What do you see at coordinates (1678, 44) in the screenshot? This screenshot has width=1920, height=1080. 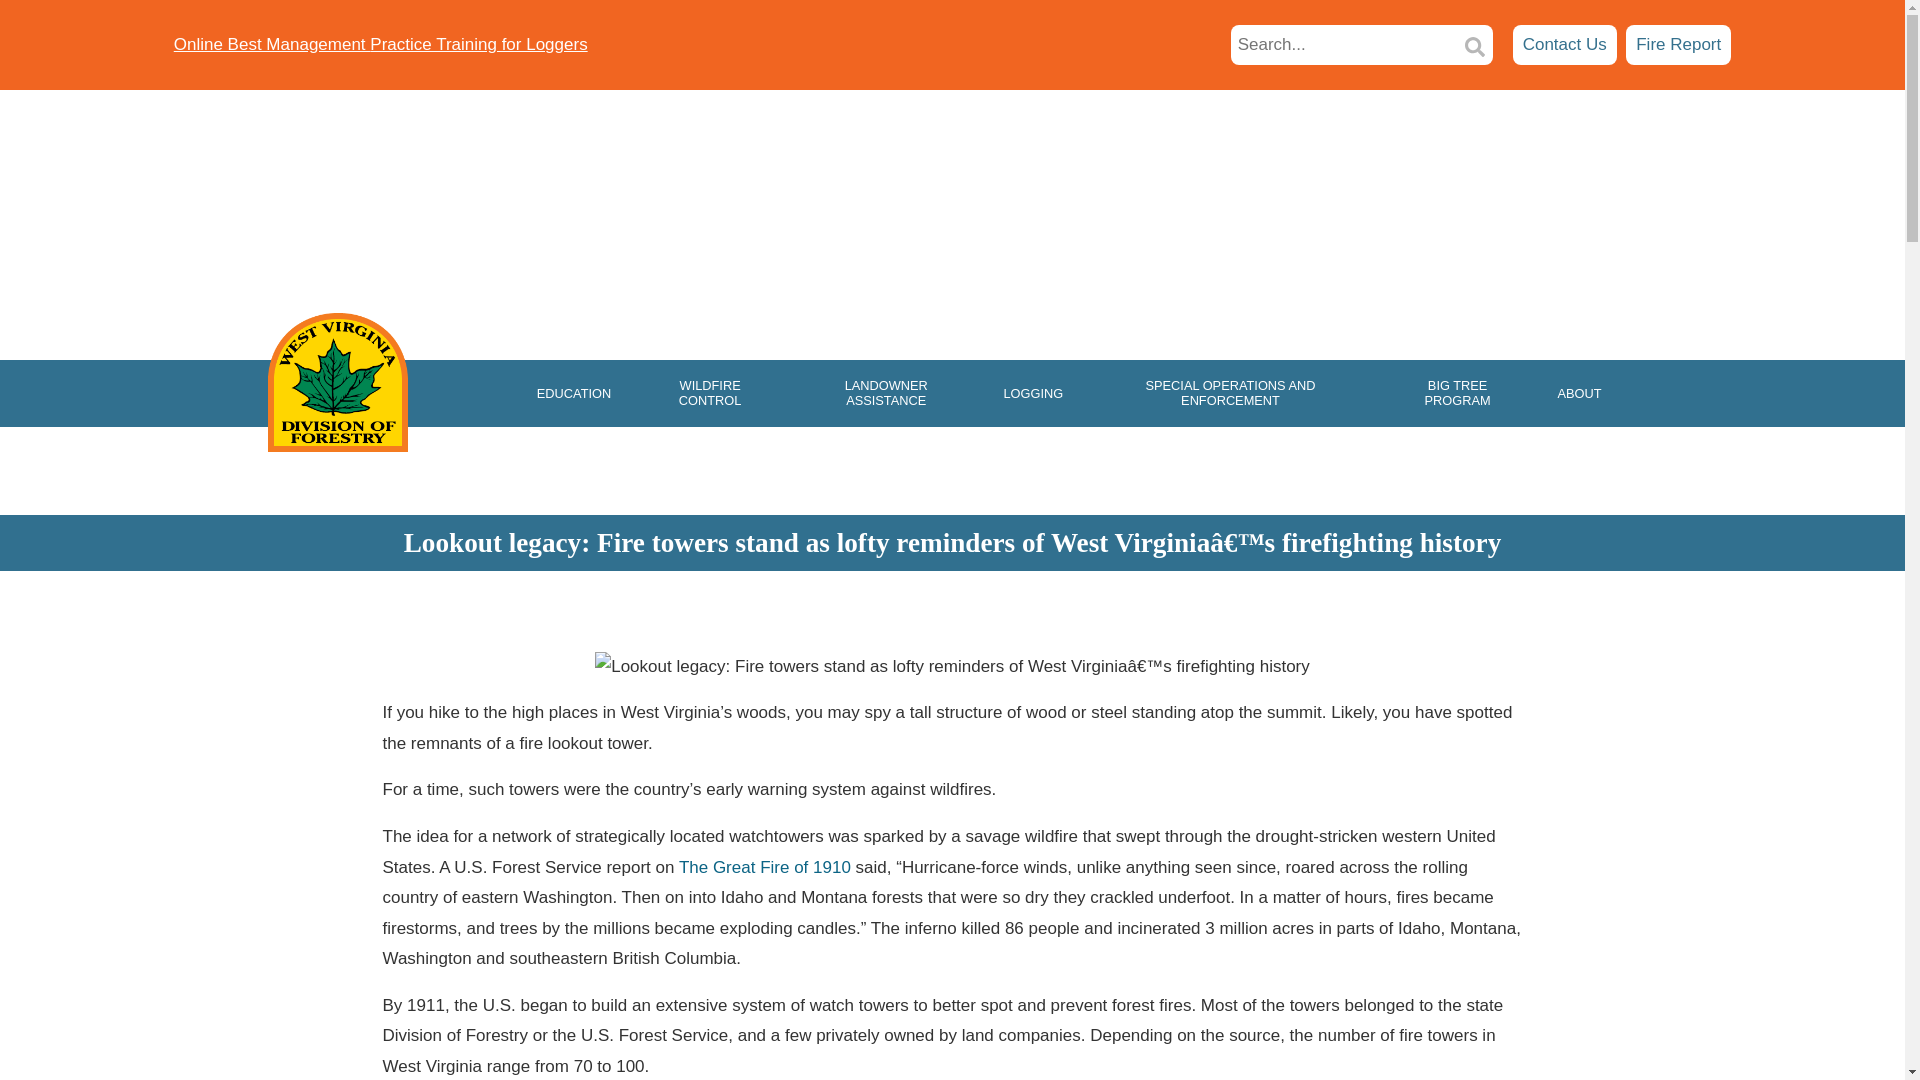 I see `Contact Us` at bounding box center [1678, 44].